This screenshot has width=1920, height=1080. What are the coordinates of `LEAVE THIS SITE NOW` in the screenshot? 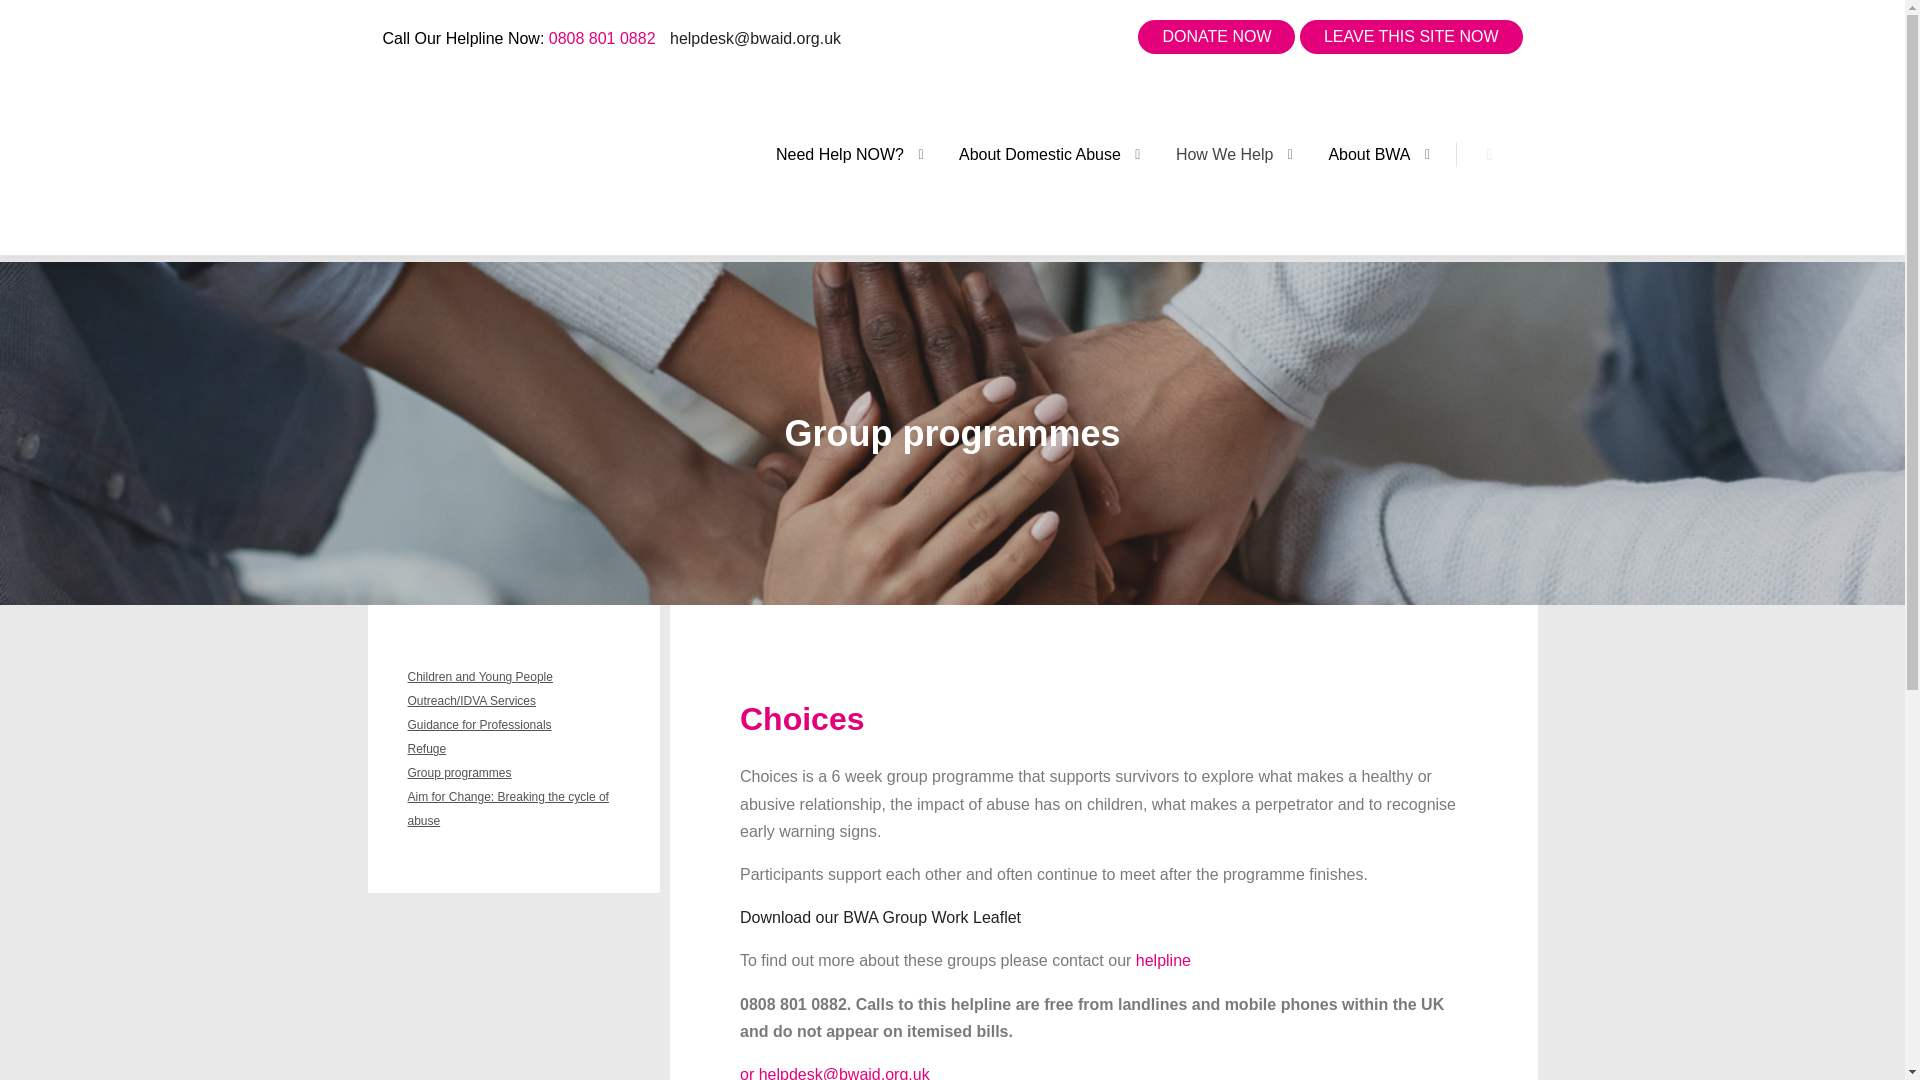 It's located at (1410, 37).